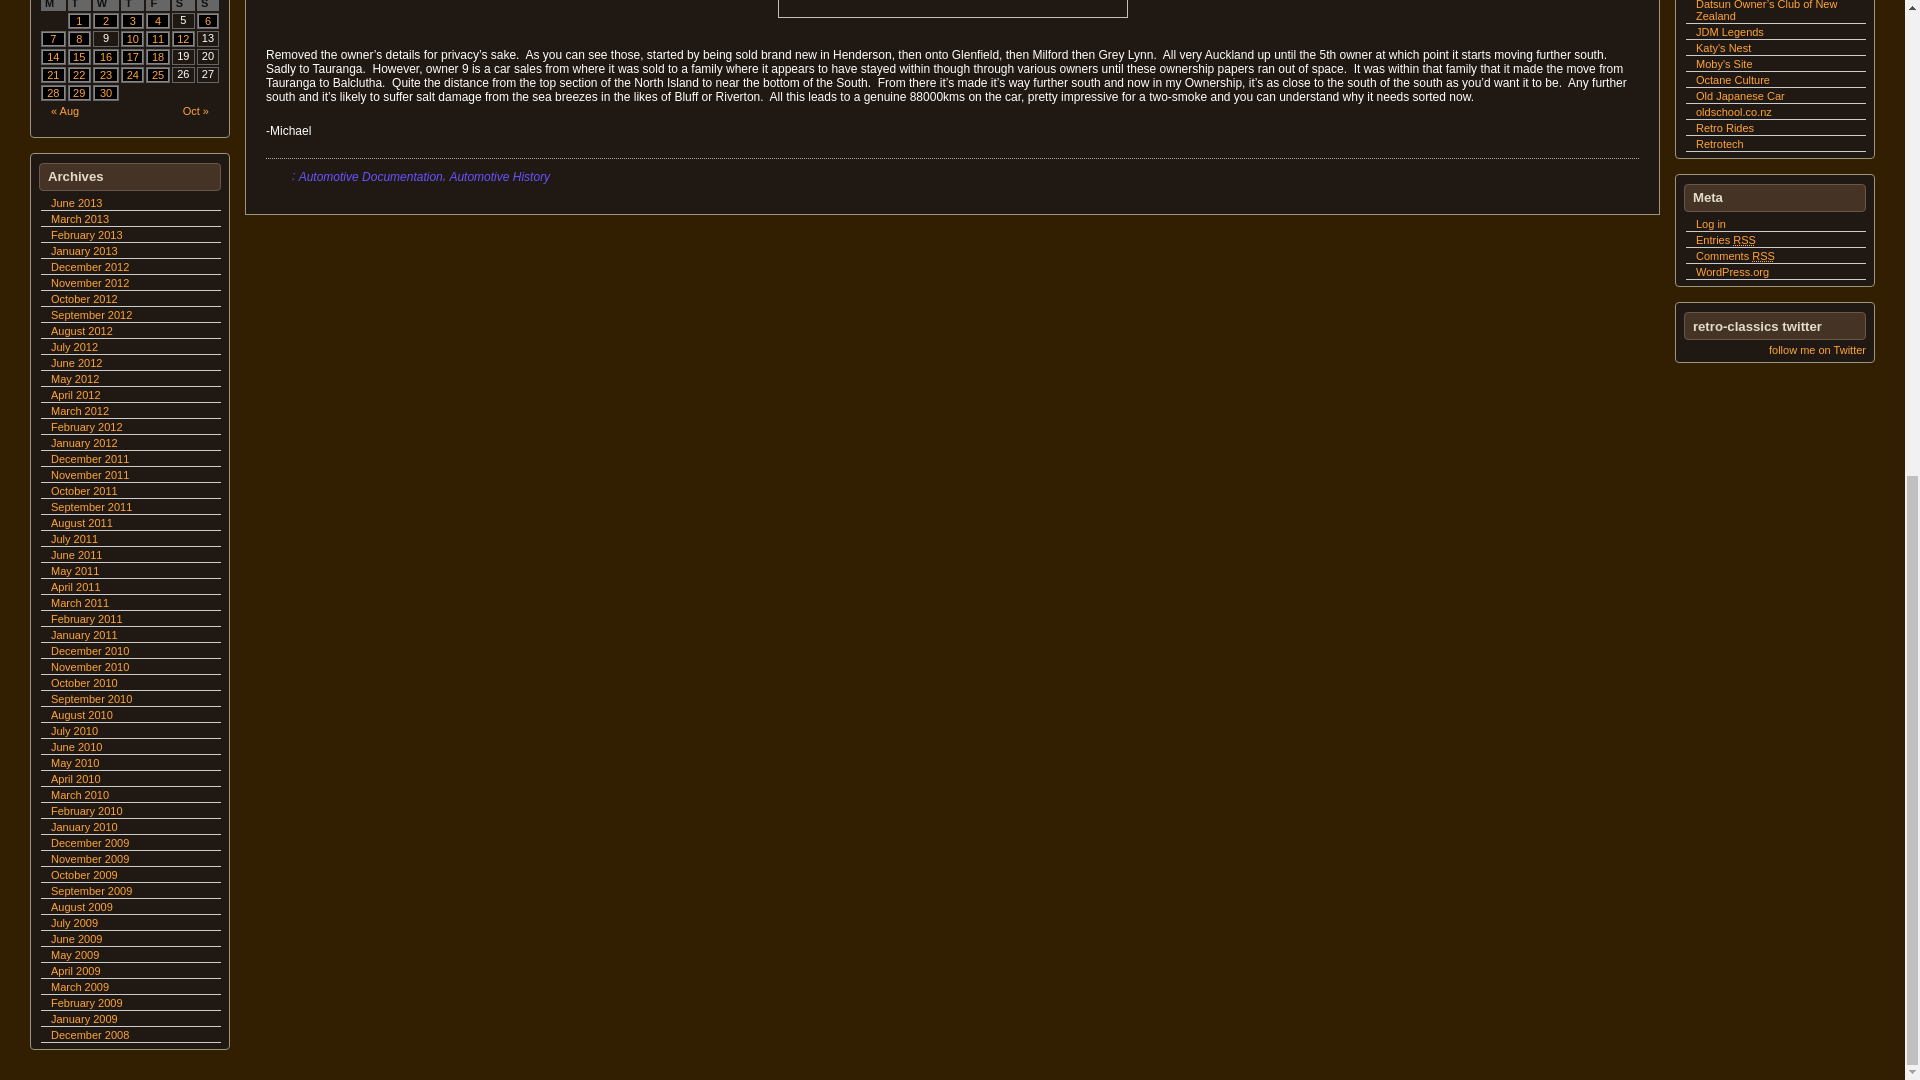  I want to click on 2, so click(106, 21).